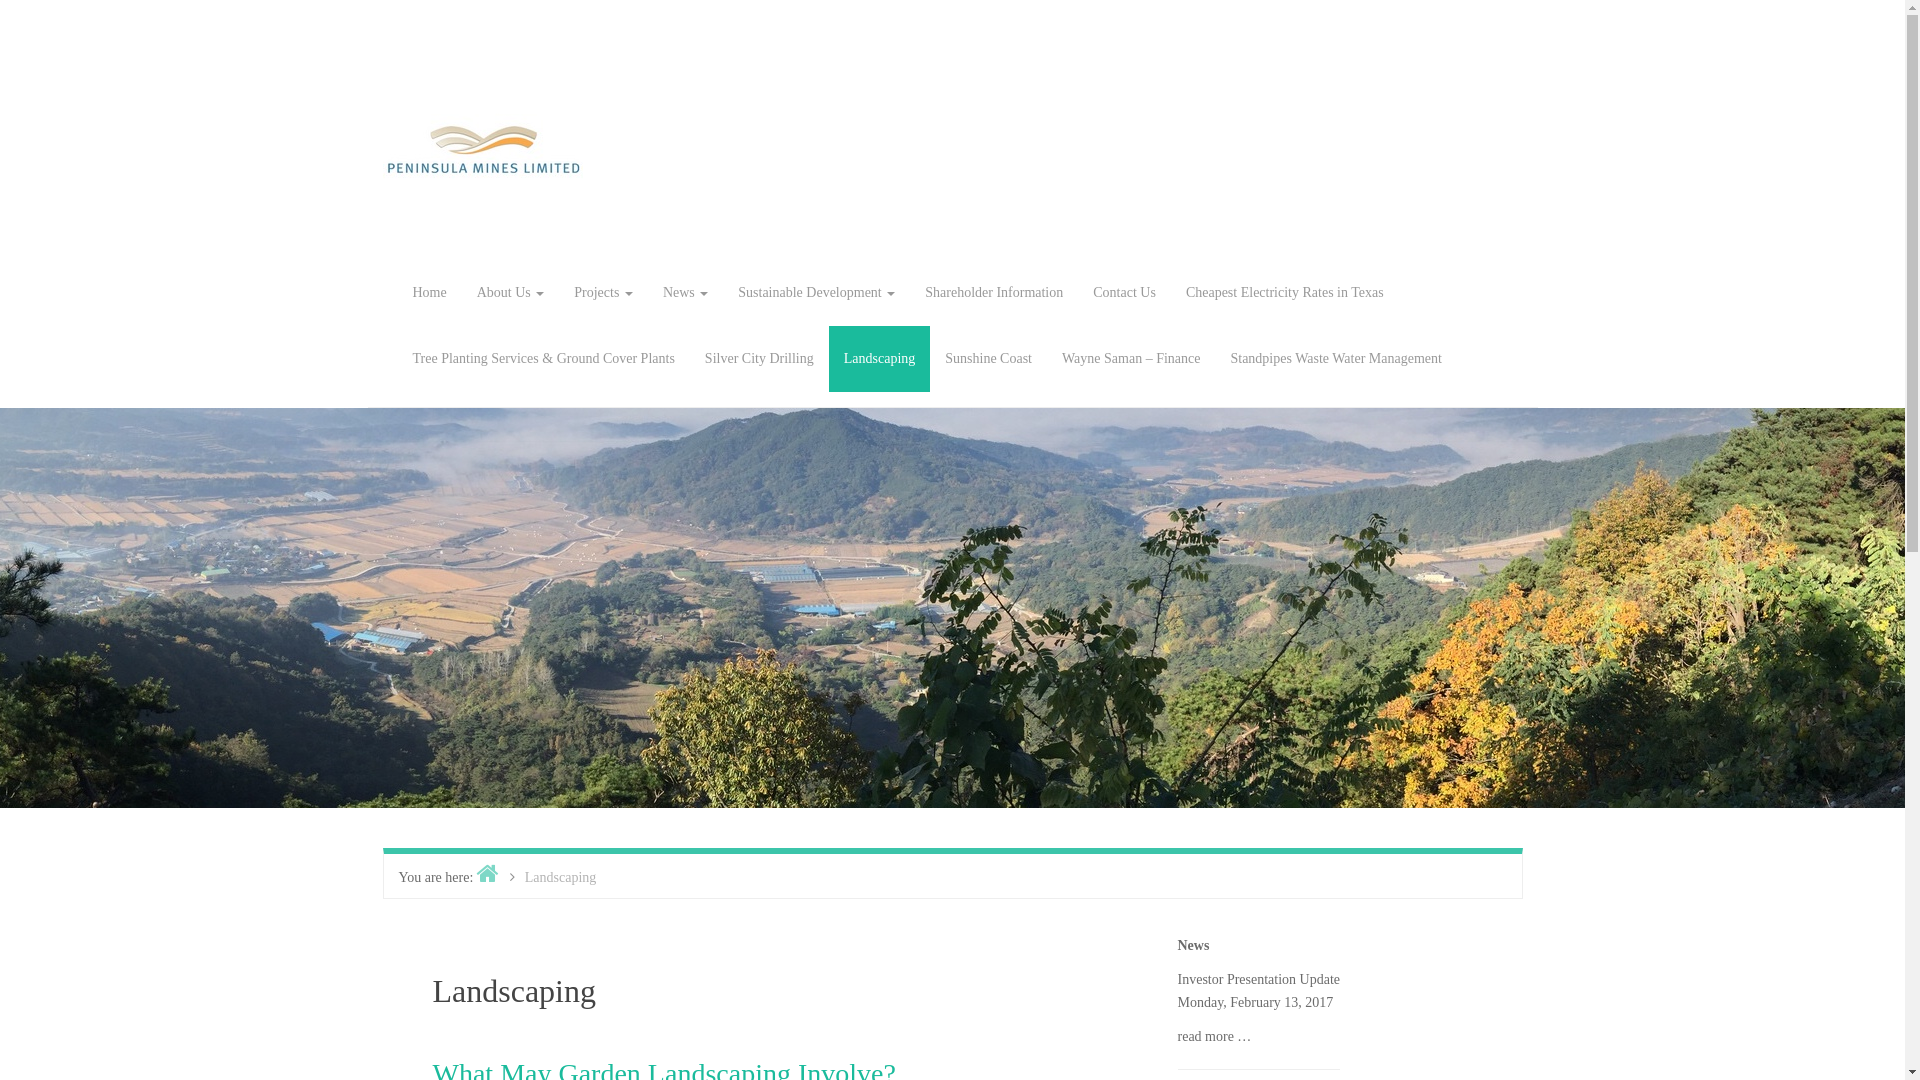 This screenshot has width=1920, height=1080. What do you see at coordinates (686, 293) in the screenshot?
I see `News` at bounding box center [686, 293].